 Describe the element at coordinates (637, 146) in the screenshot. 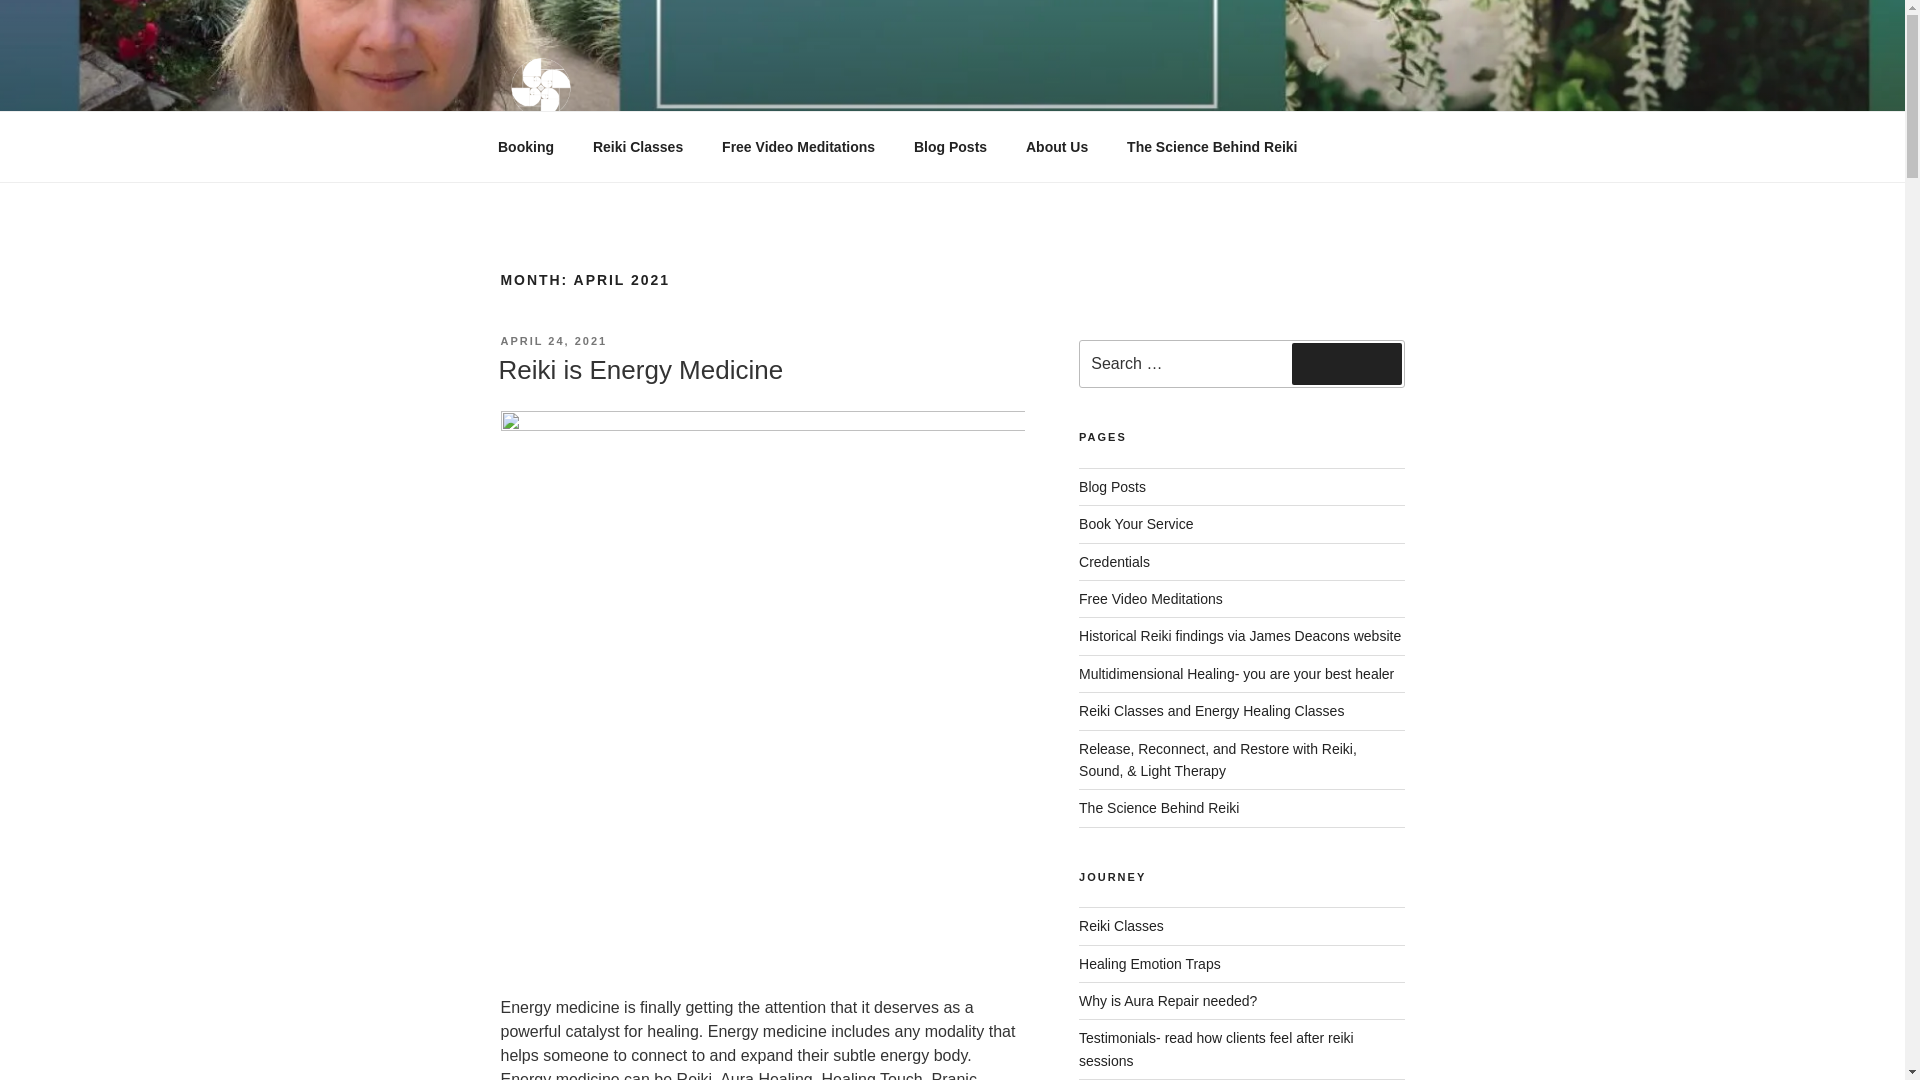

I see `Reiki Classes` at that location.